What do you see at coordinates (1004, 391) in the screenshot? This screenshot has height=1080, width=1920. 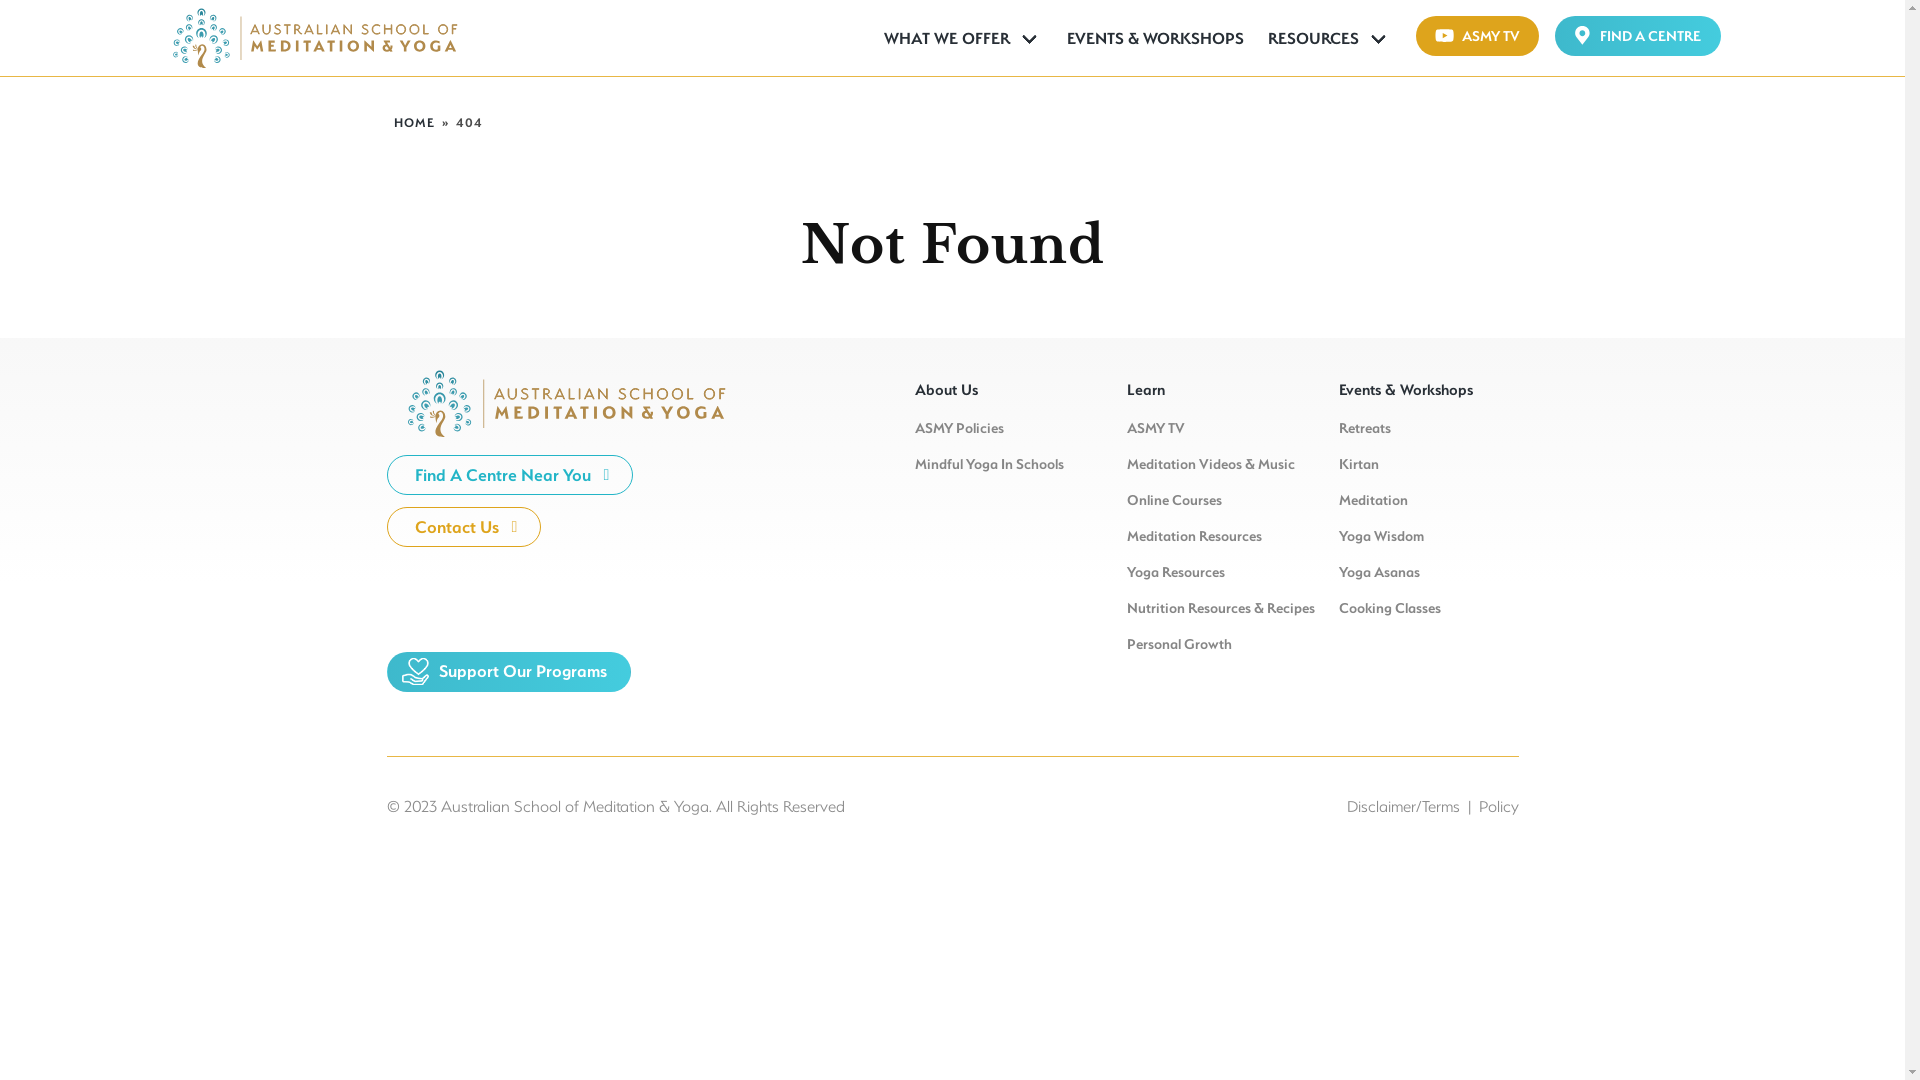 I see `About Us` at bounding box center [1004, 391].